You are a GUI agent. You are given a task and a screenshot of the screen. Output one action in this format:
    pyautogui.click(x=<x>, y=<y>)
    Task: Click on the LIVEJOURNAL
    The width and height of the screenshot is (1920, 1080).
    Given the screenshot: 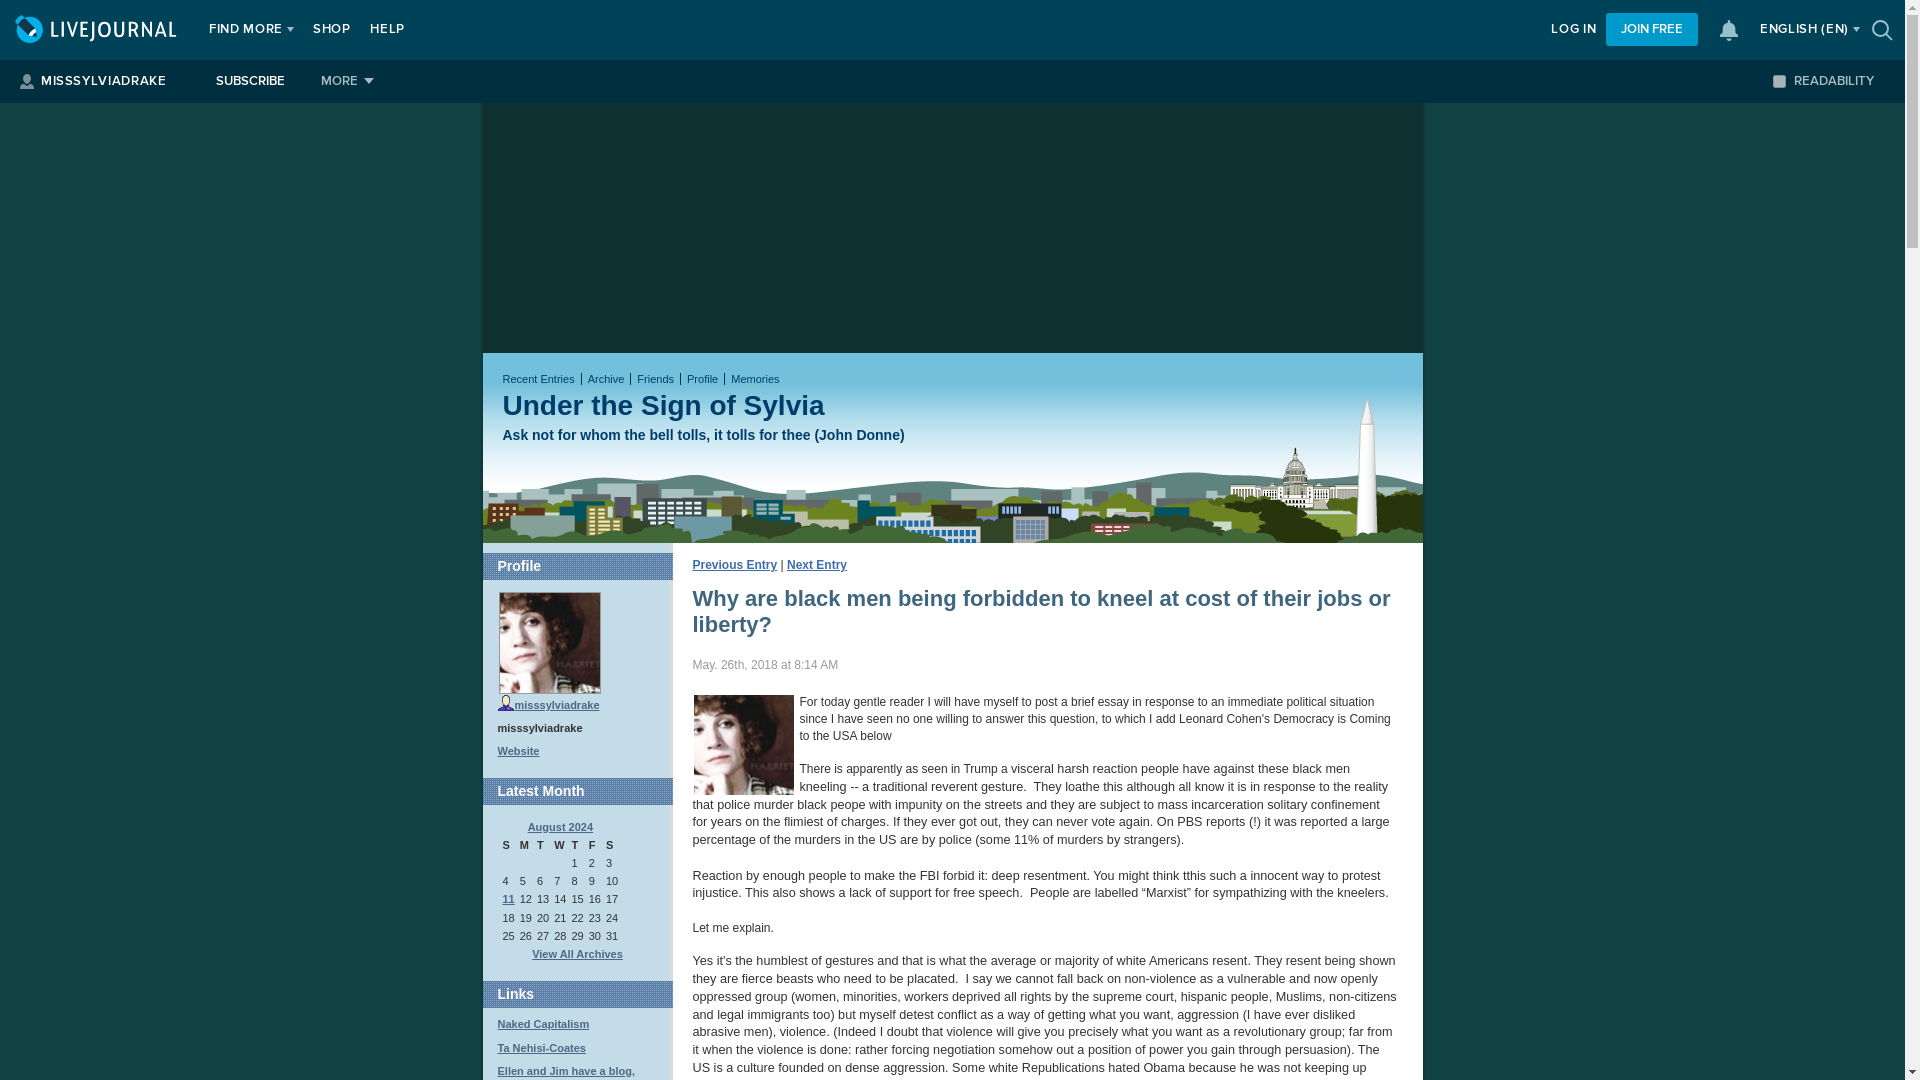 What is the action you would take?
    pyautogui.click(x=98, y=30)
    